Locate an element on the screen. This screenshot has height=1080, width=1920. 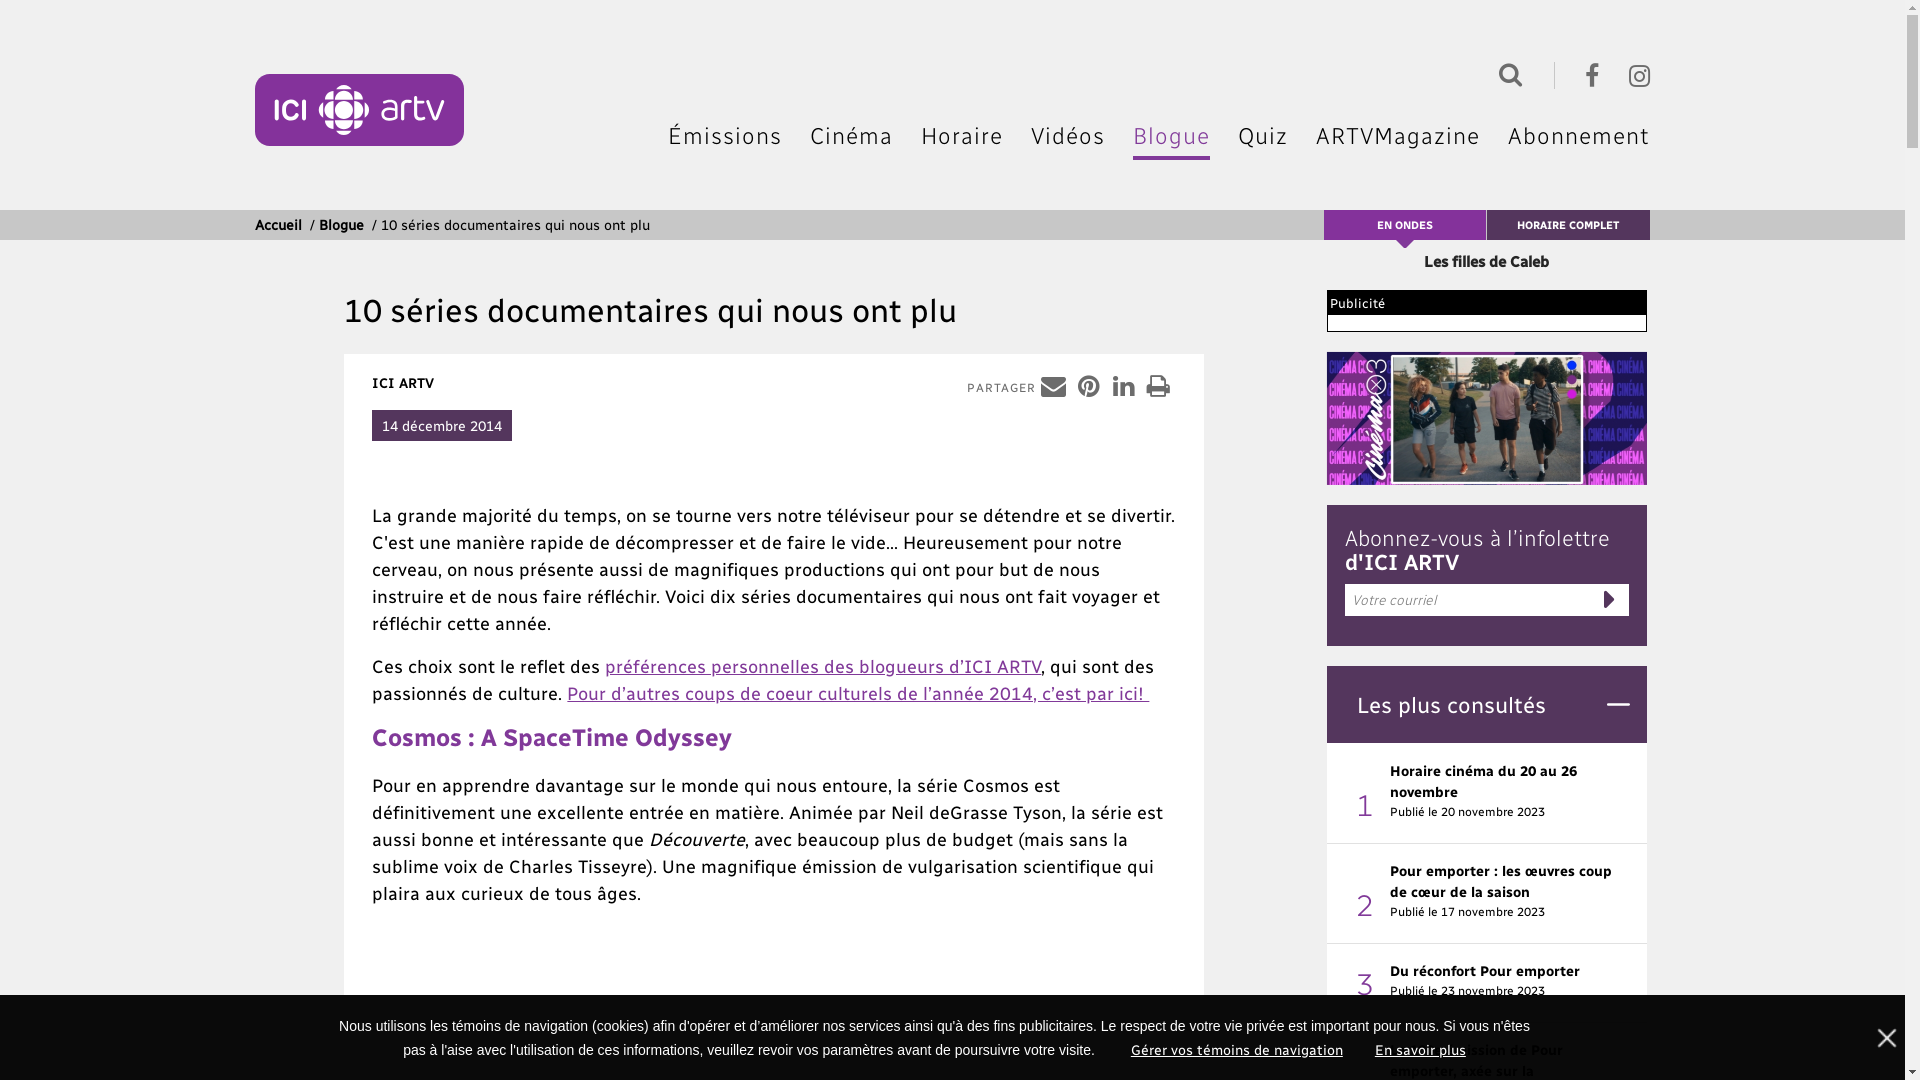
Blogue is located at coordinates (1172, 135).